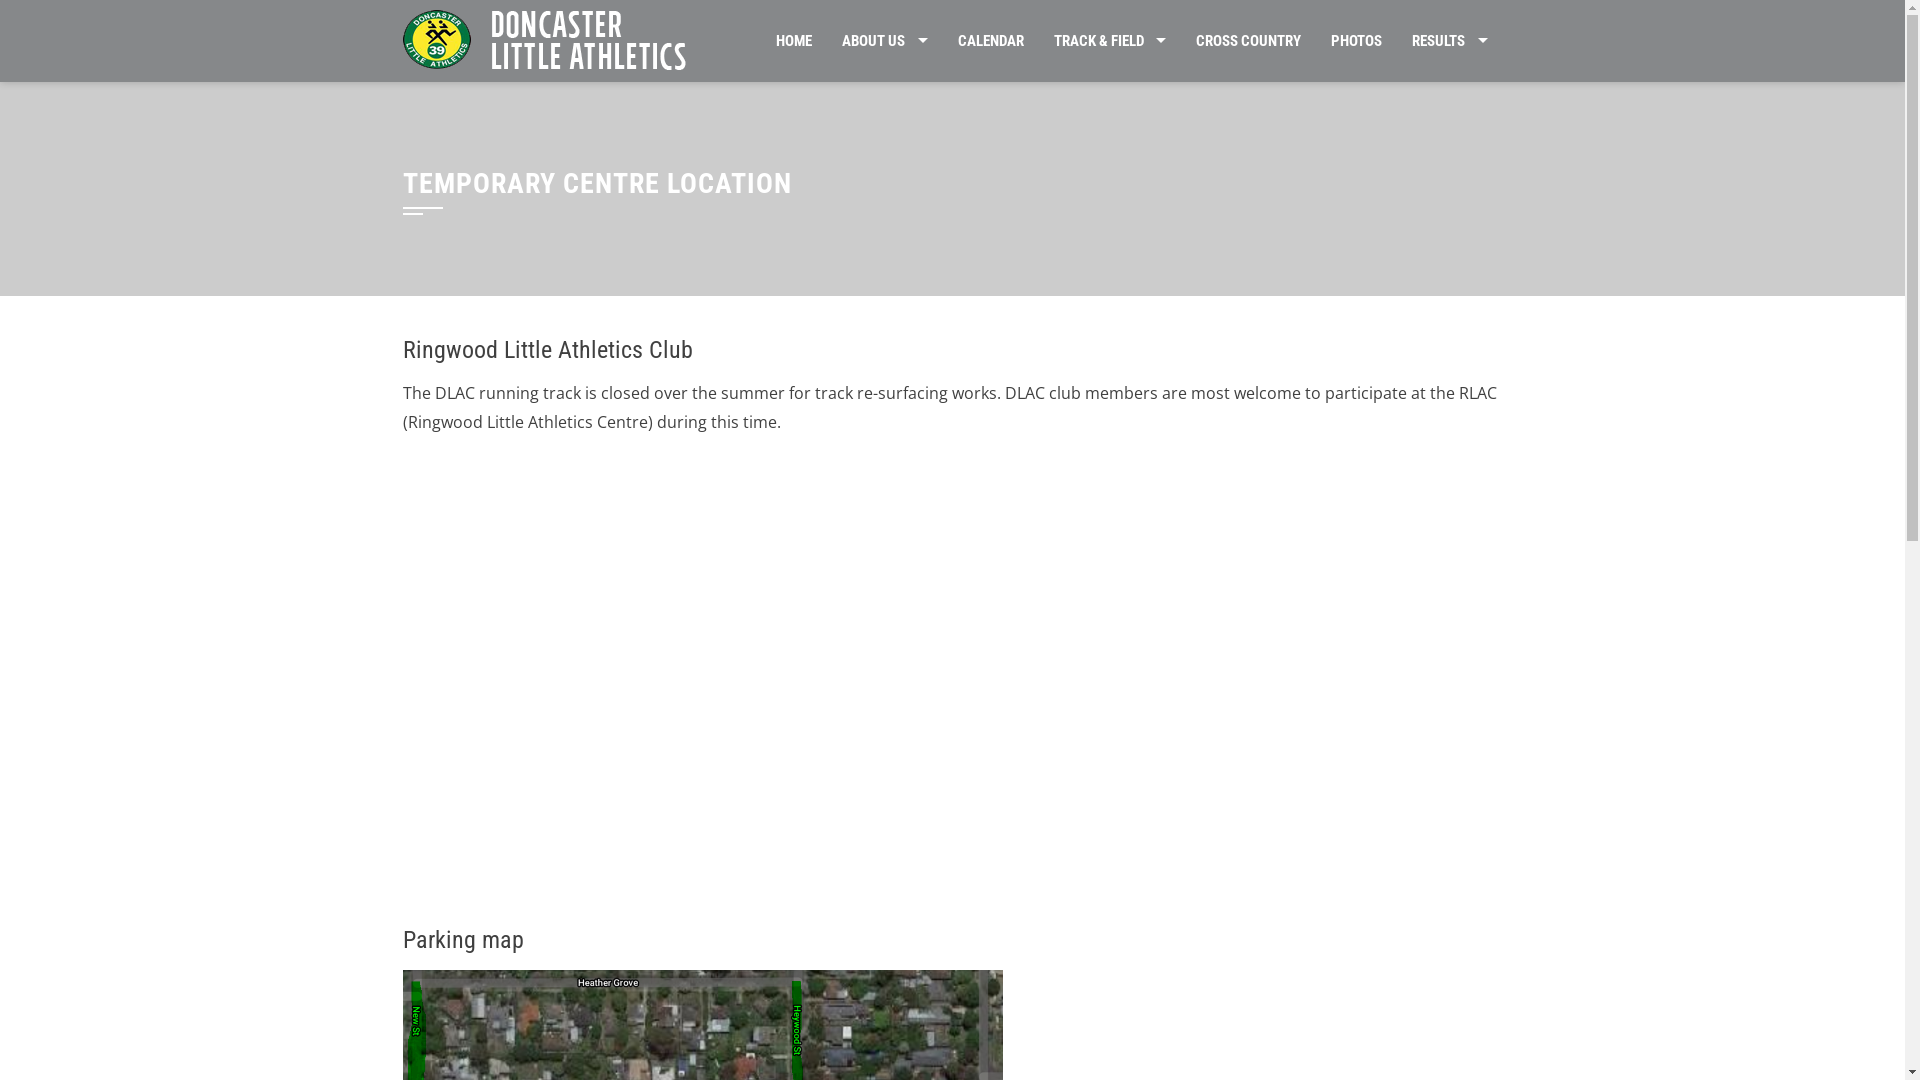 The image size is (1920, 1080). I want to click on CALENDAR, so click(990, 41).